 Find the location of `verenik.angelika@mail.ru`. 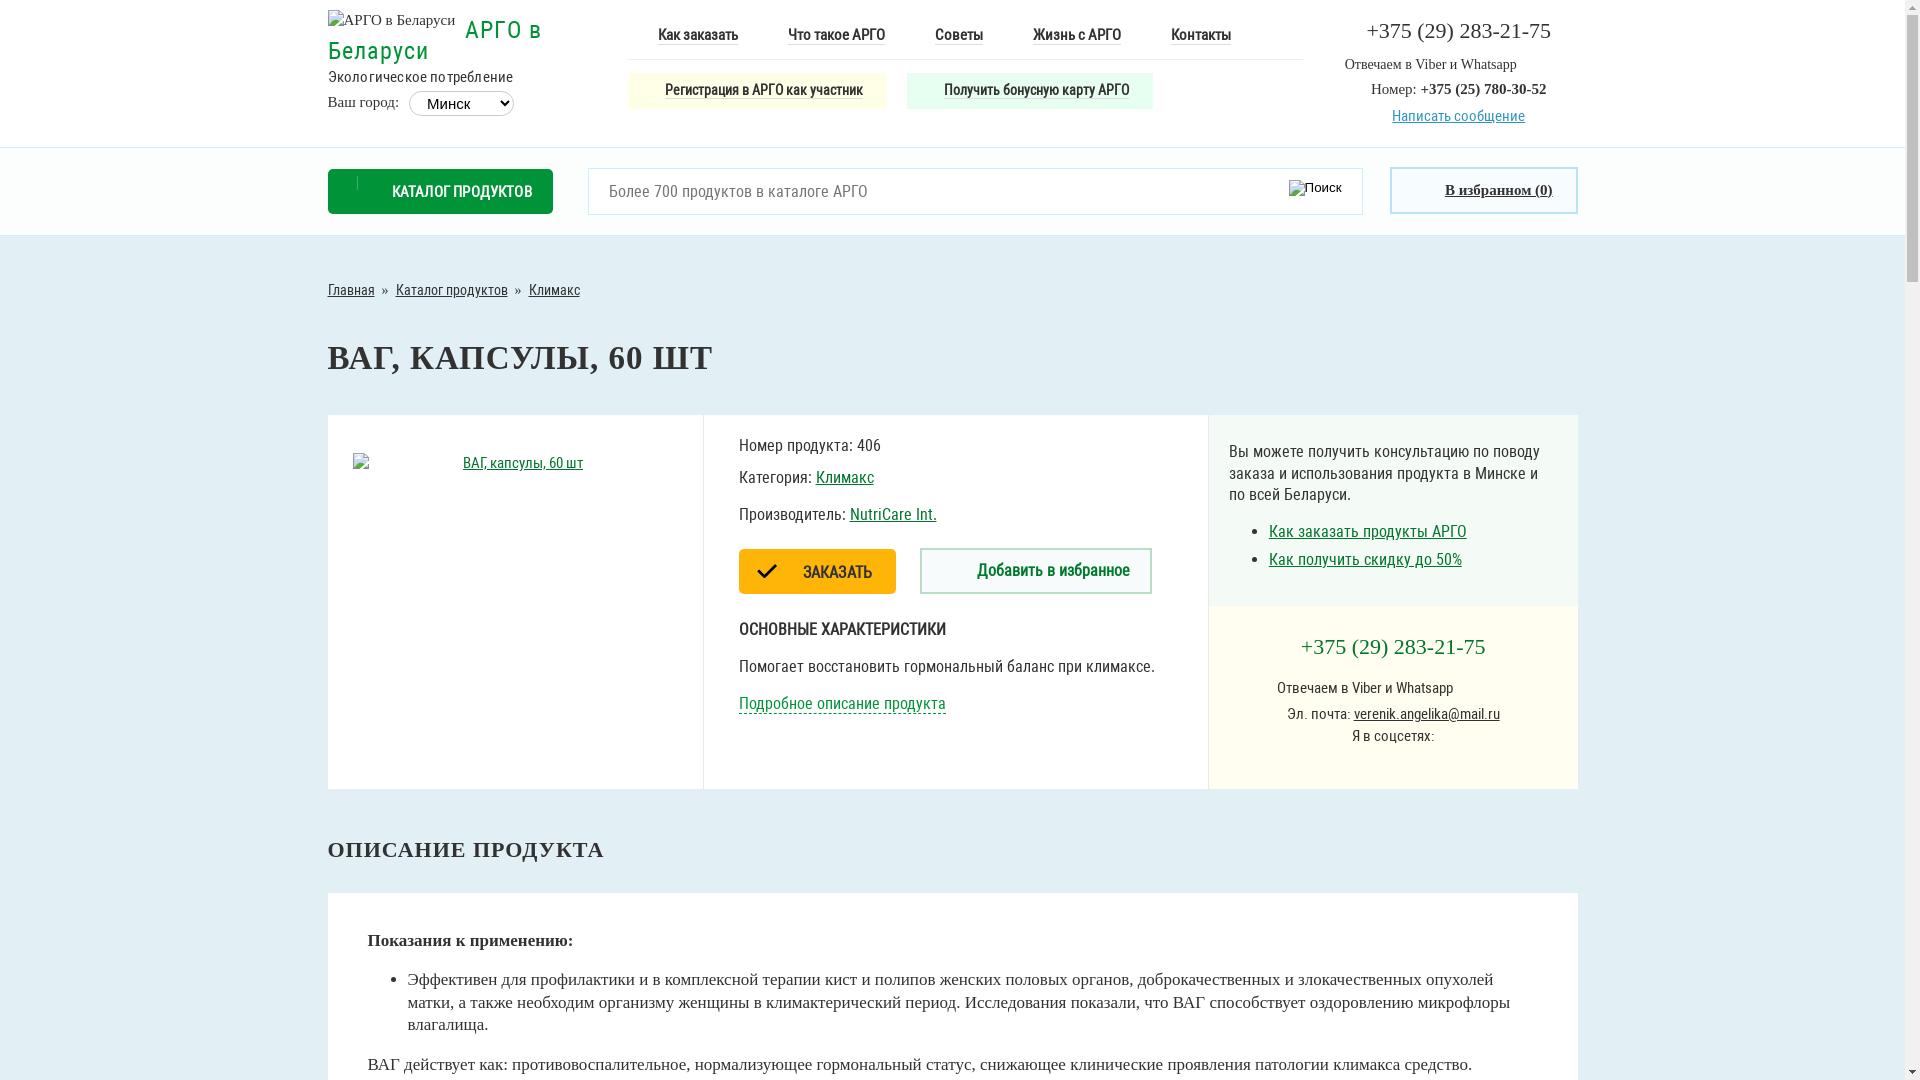

verenik.angelika@mail.ru is located at coordinates (1427, 714).